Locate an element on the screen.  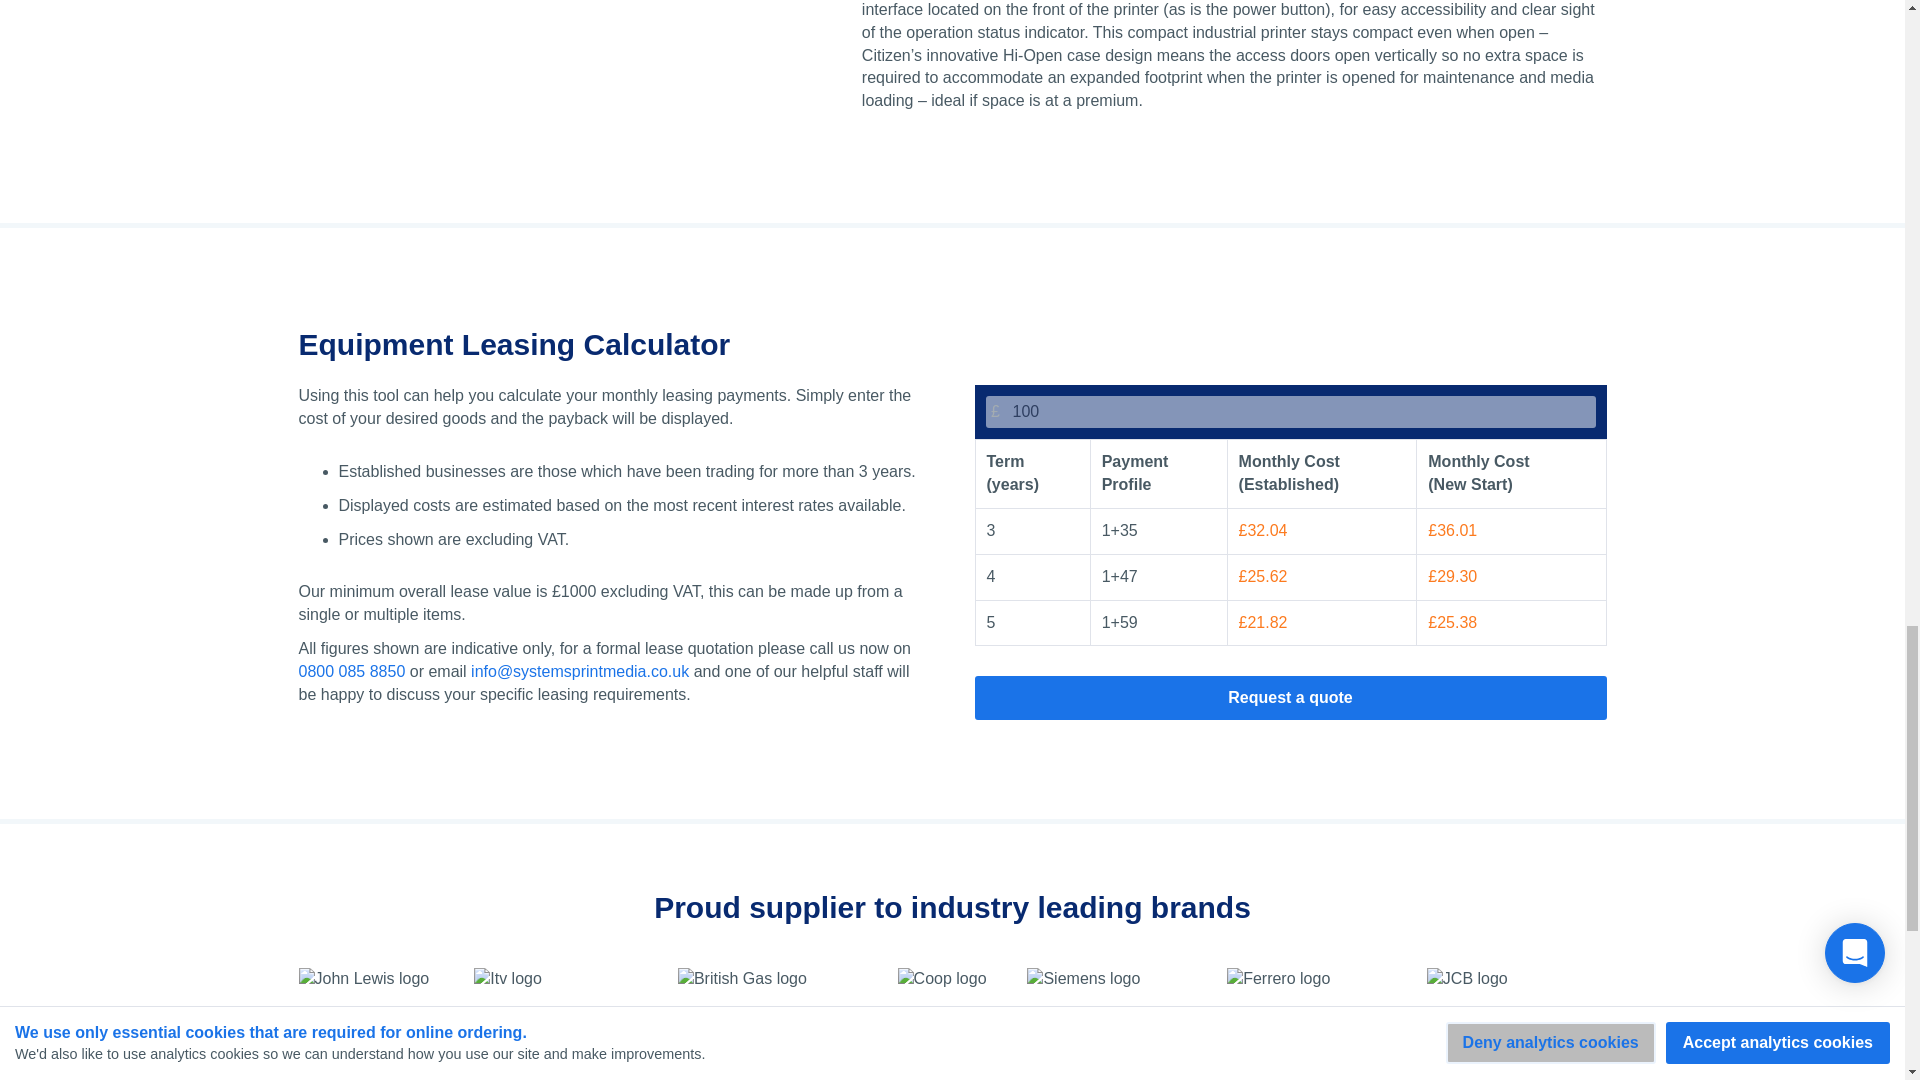
100 is located at coordinates (1290, 412).